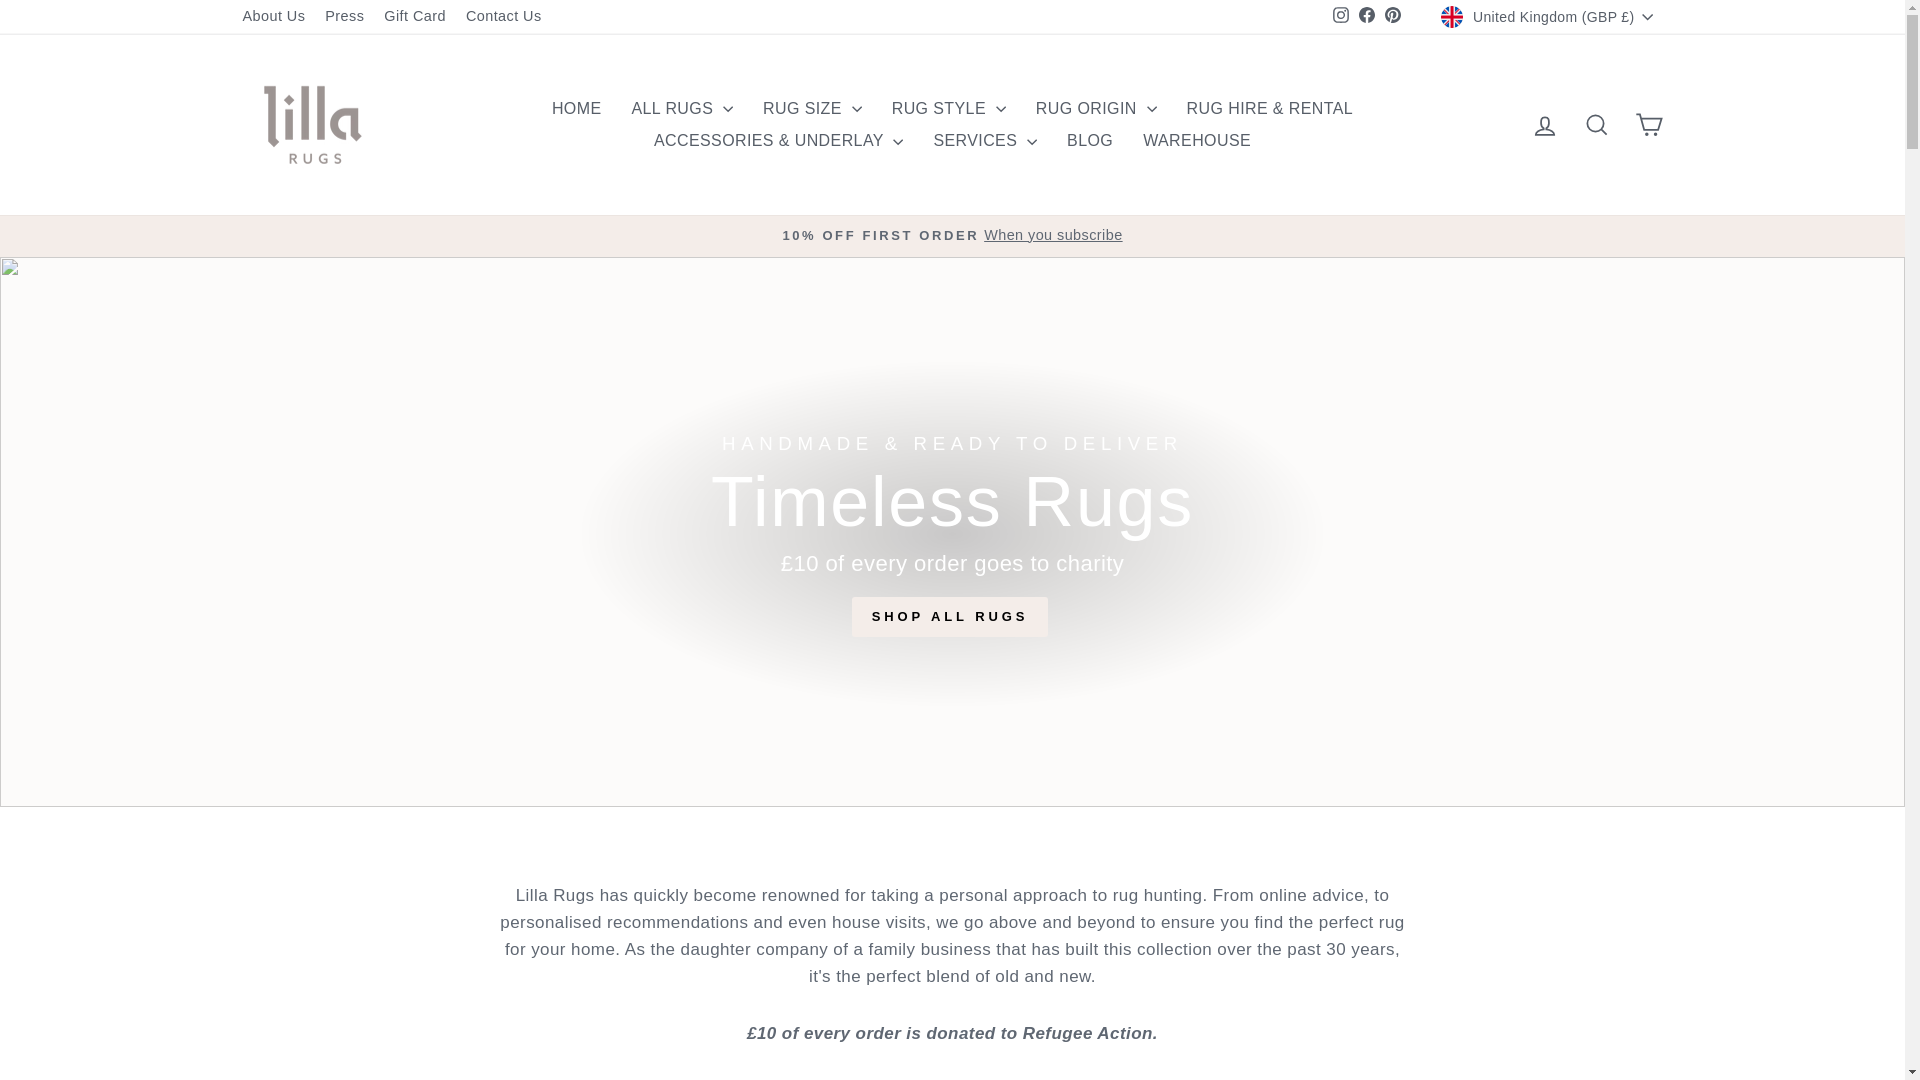 The width and height of the screenshot is (1920, 1080). Describe the element at coordinates (1340, 14) in the screenshot. I see `instagram` at that location.